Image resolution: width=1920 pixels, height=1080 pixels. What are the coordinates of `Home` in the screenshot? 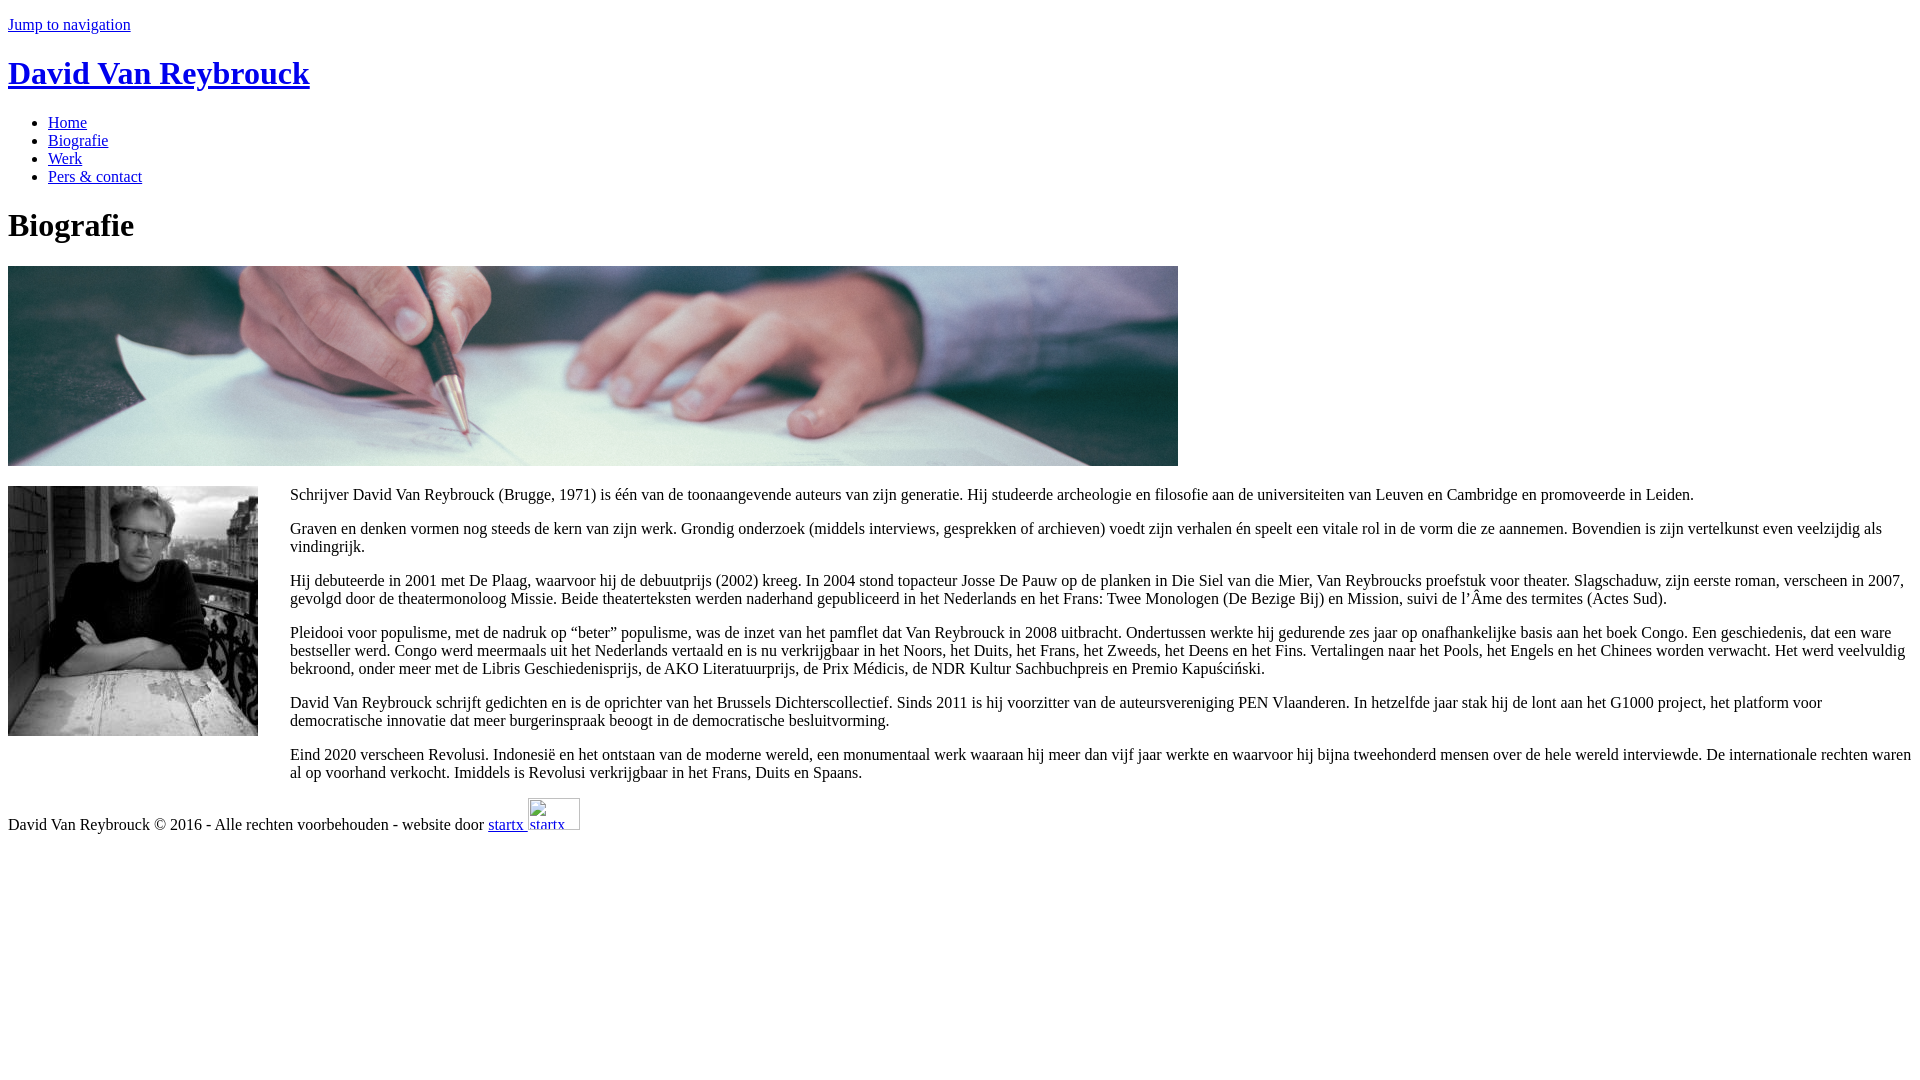 It's located at (68, 122).